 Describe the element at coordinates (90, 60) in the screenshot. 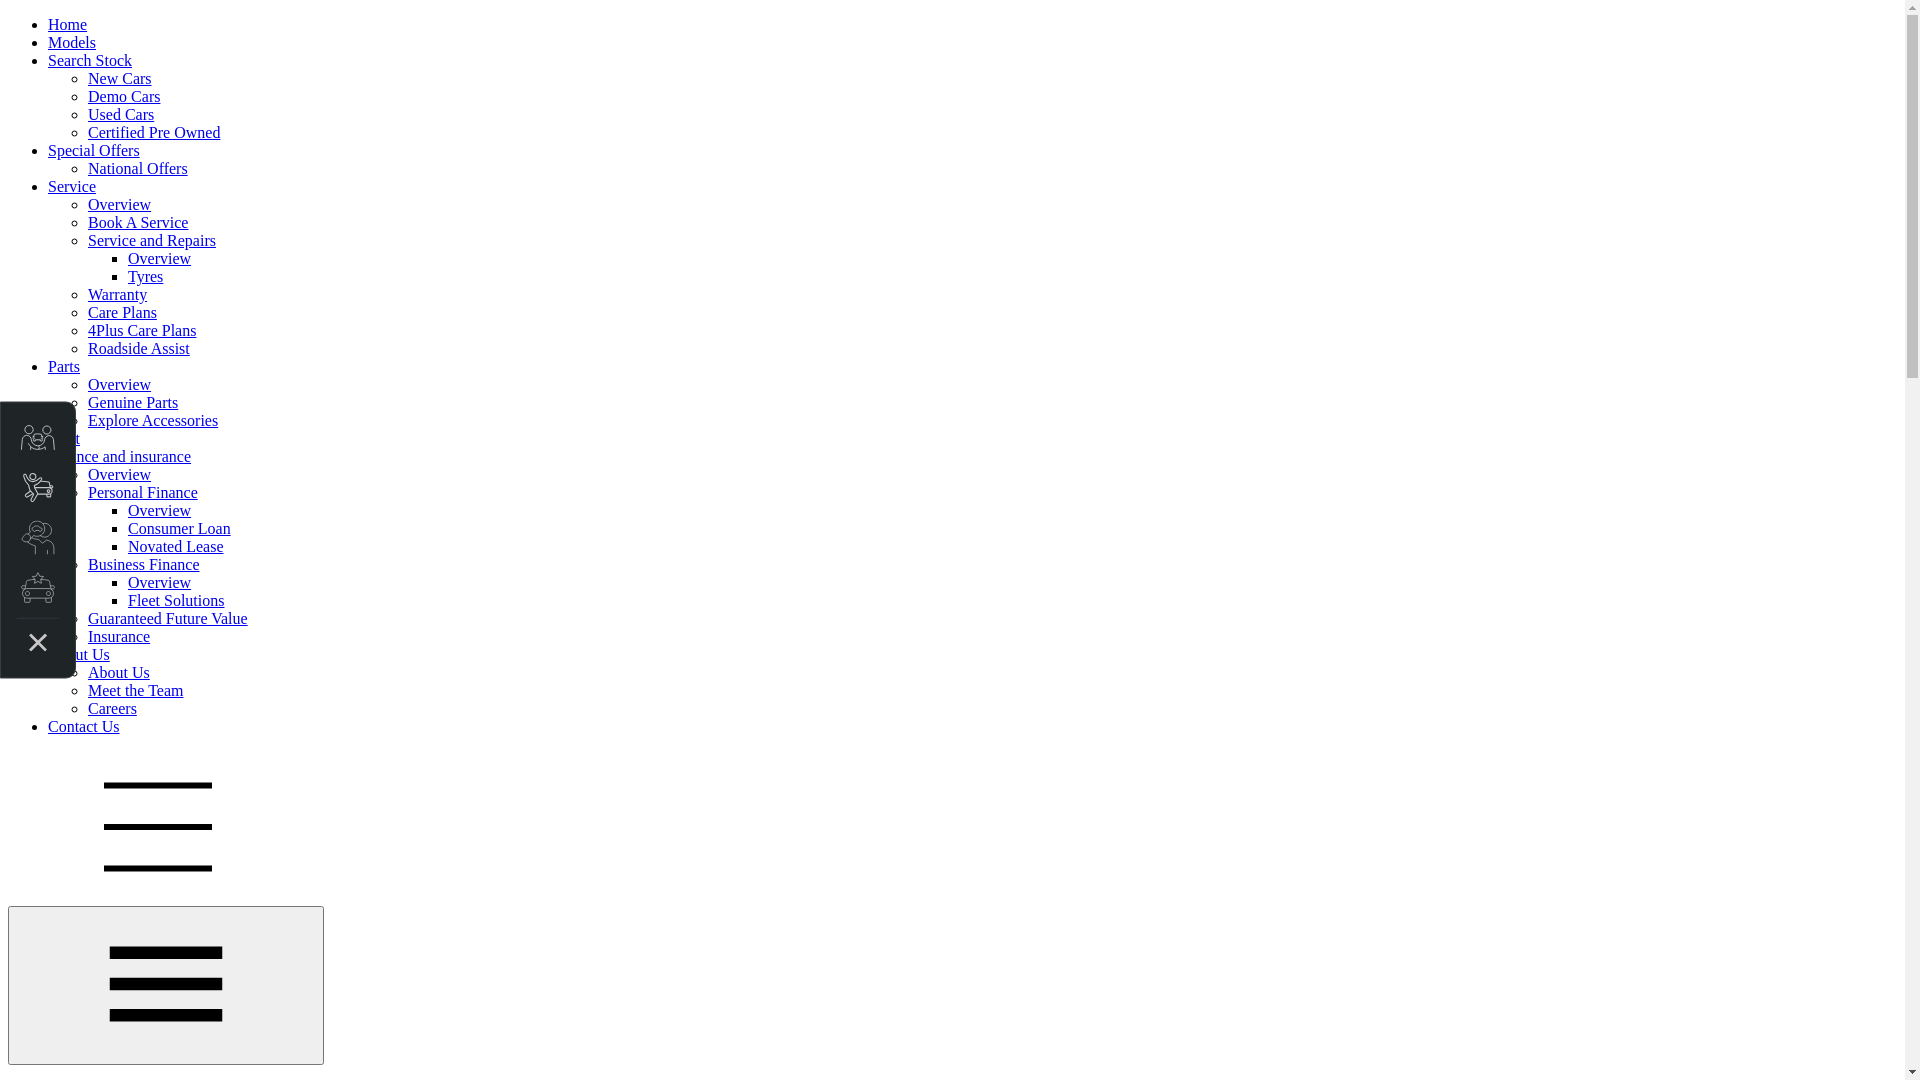

I see `Search Stock` at that location.